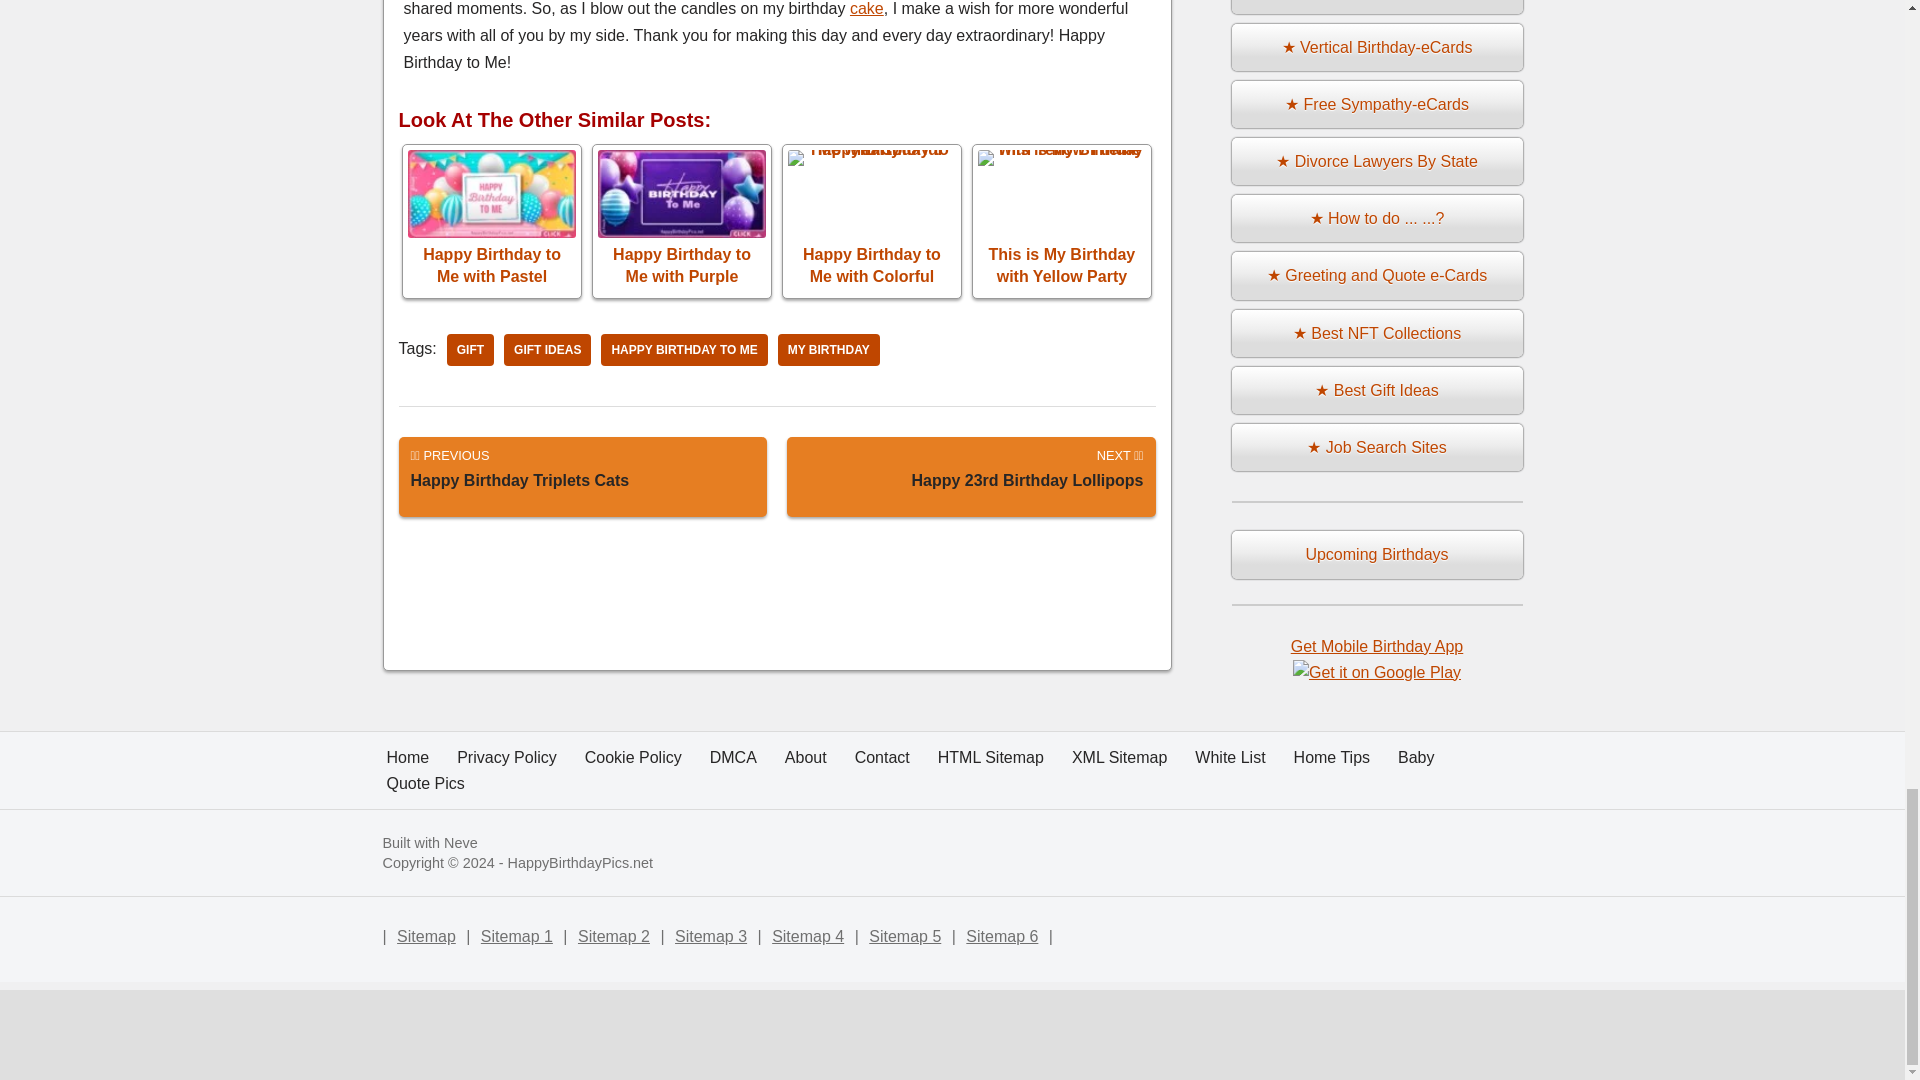  What do you see at coordinates (828, 350) in the screenshot?
I see `my birthday` at bounding box center [828, 350].